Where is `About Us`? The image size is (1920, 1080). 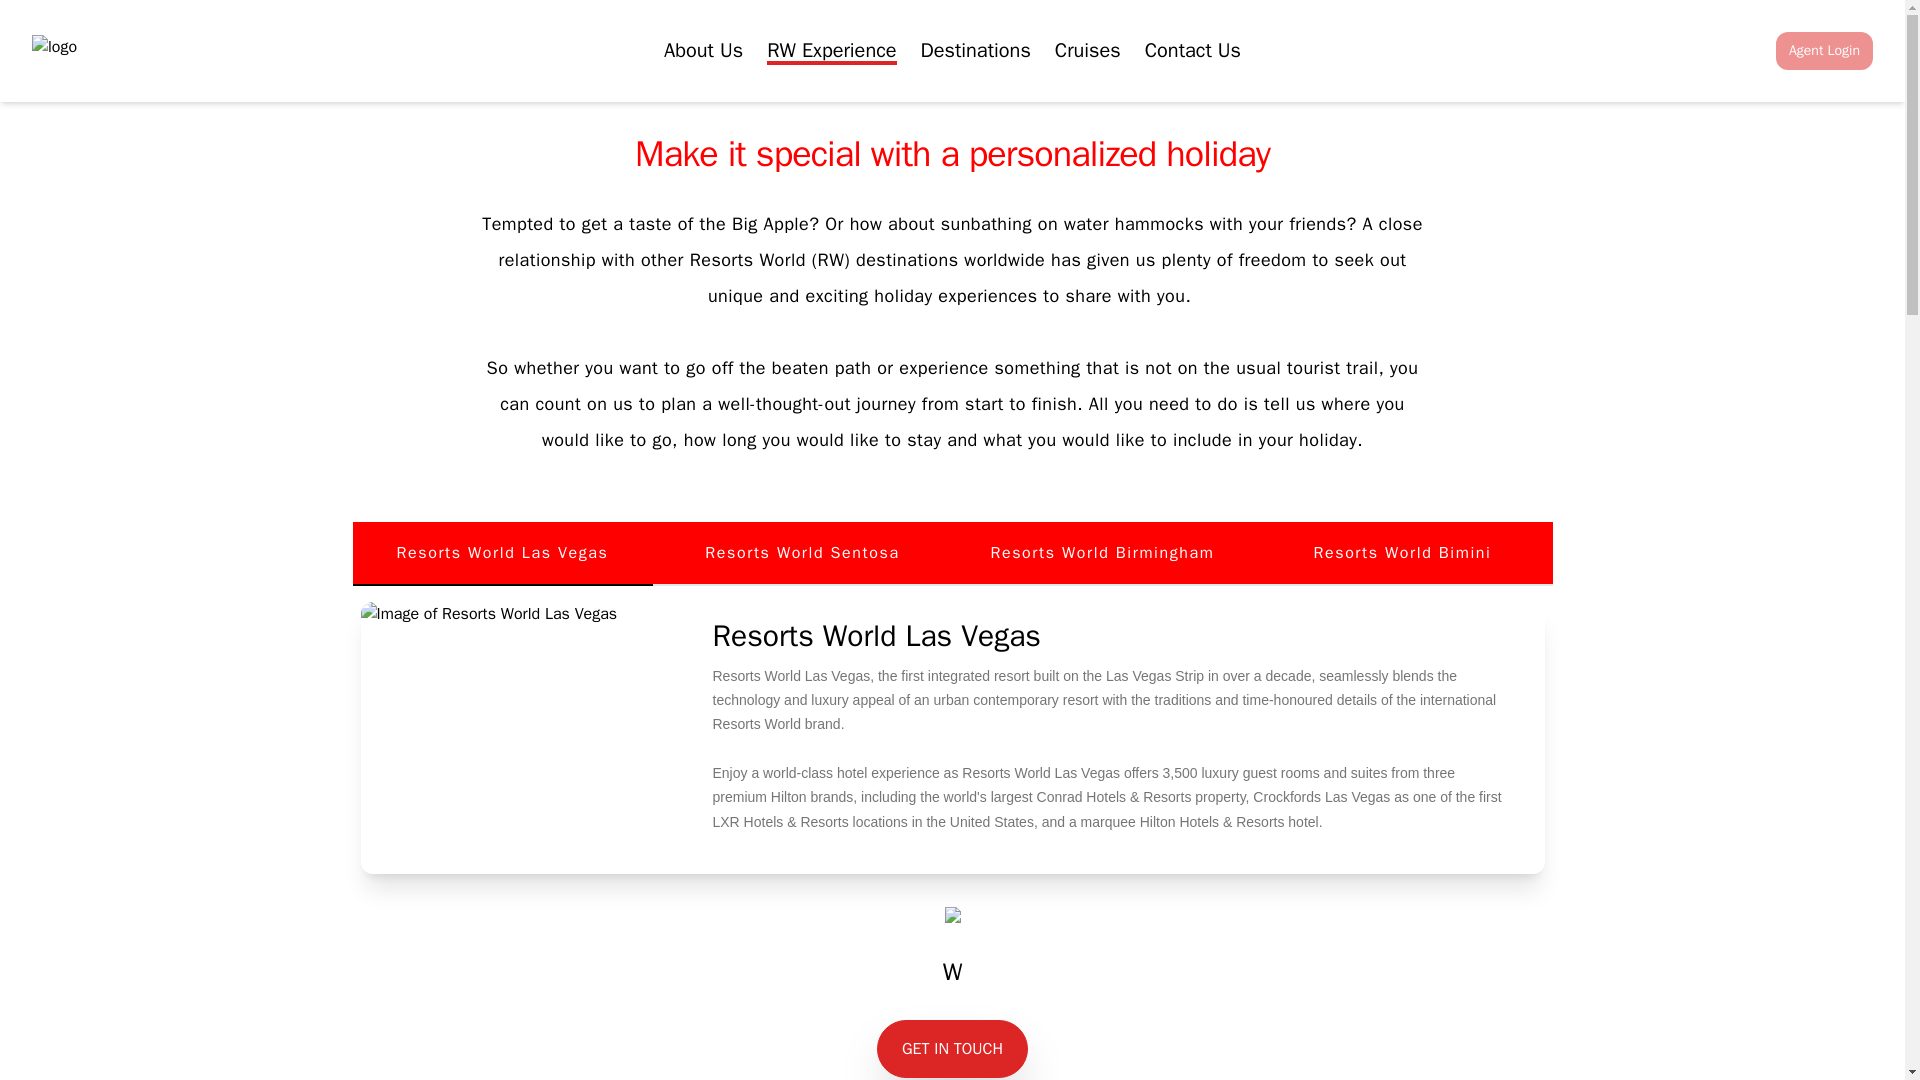 About Us is located at coordinates (704, 50).